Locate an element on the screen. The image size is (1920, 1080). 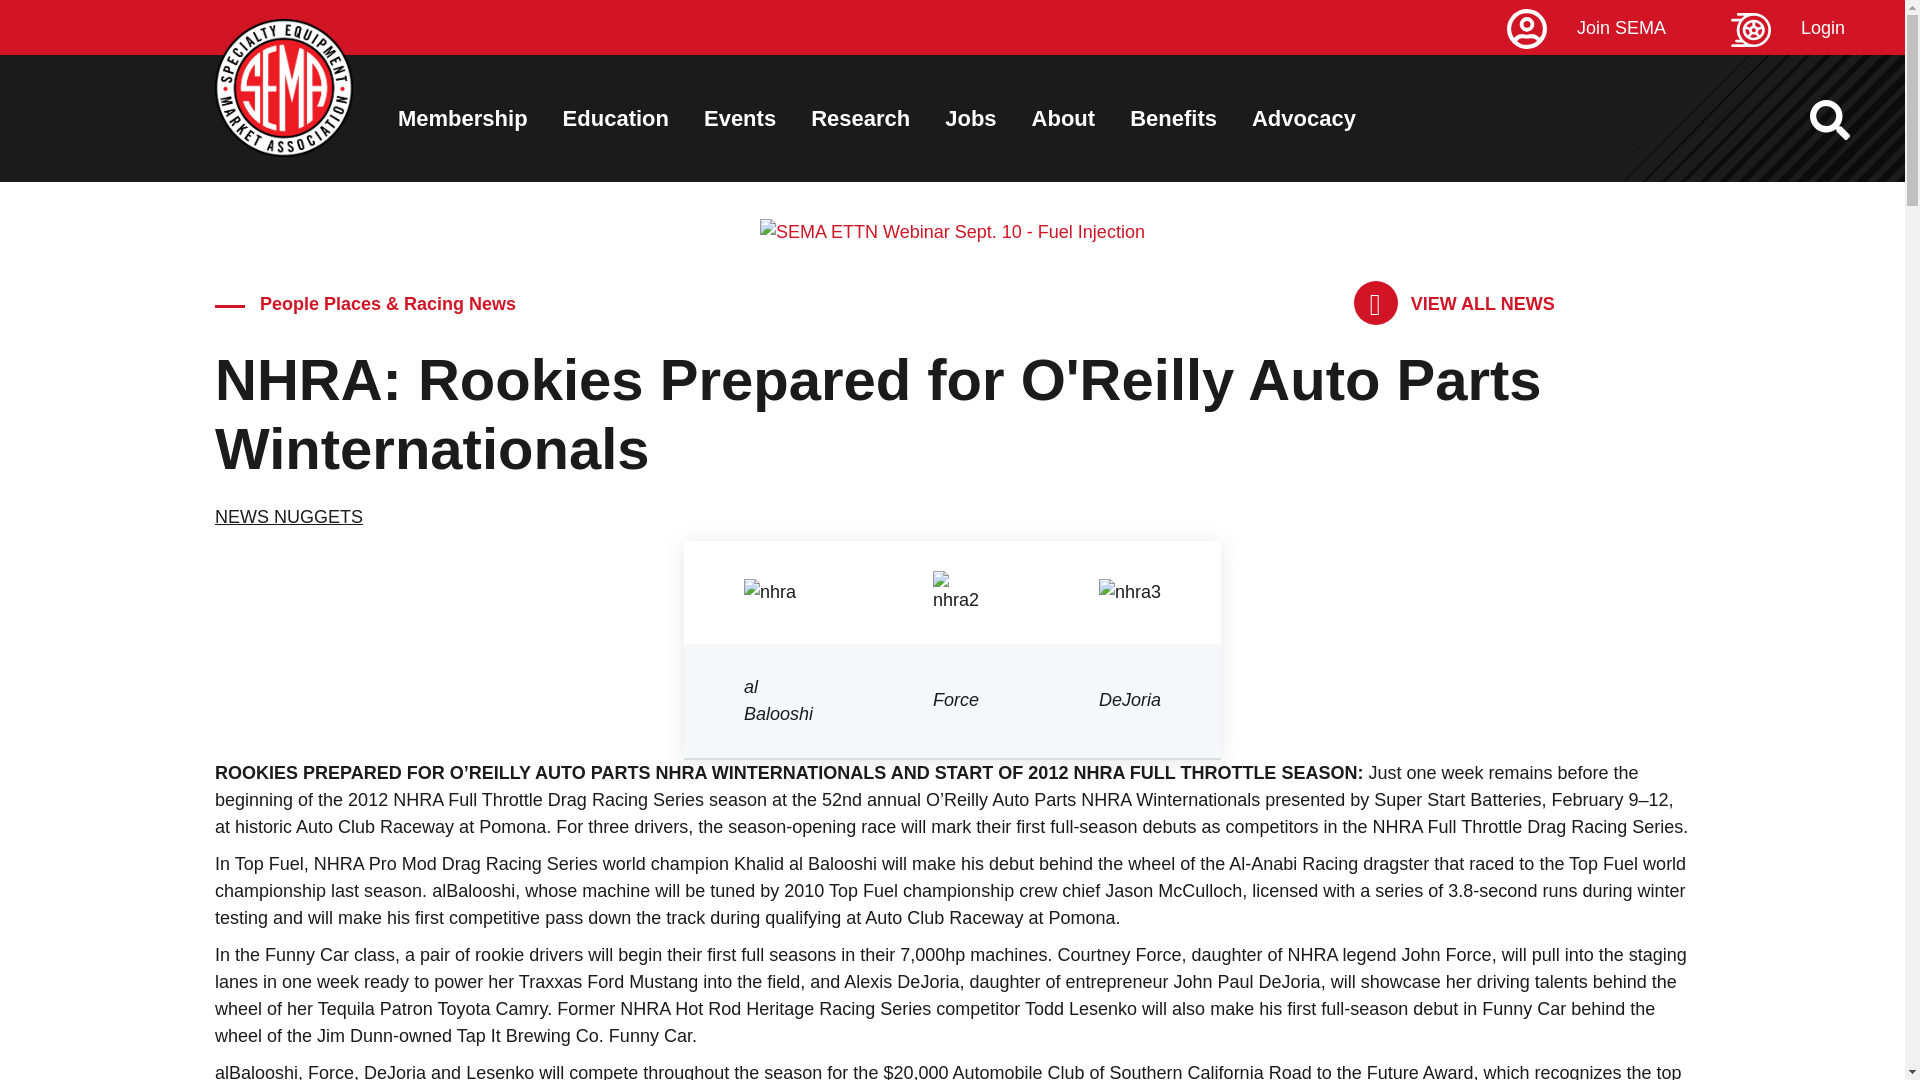
SEMA ETTN Webinar Sept. 10 - Fuel Injection is located at coordinates (952, 232).